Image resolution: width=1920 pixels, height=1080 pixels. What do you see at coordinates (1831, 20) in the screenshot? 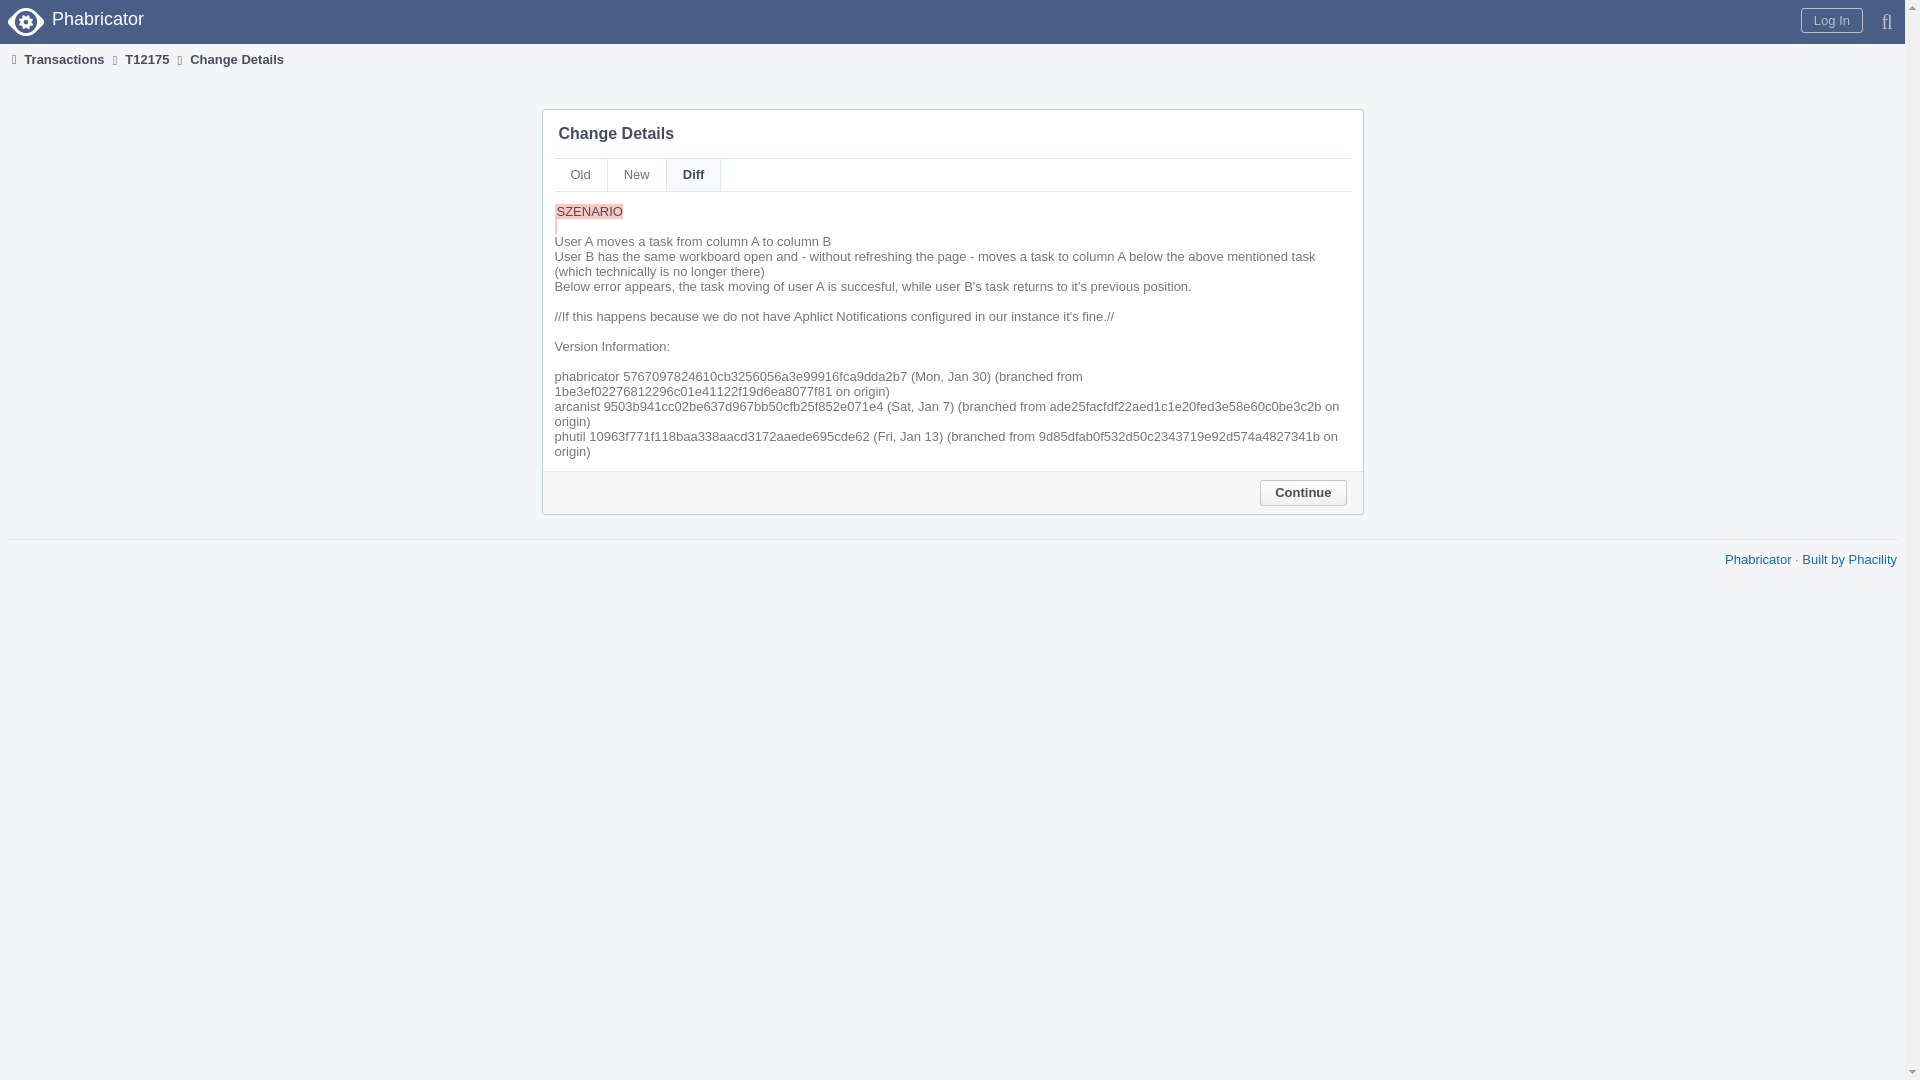
I see `Log In` at bounding box center [1831, 20].